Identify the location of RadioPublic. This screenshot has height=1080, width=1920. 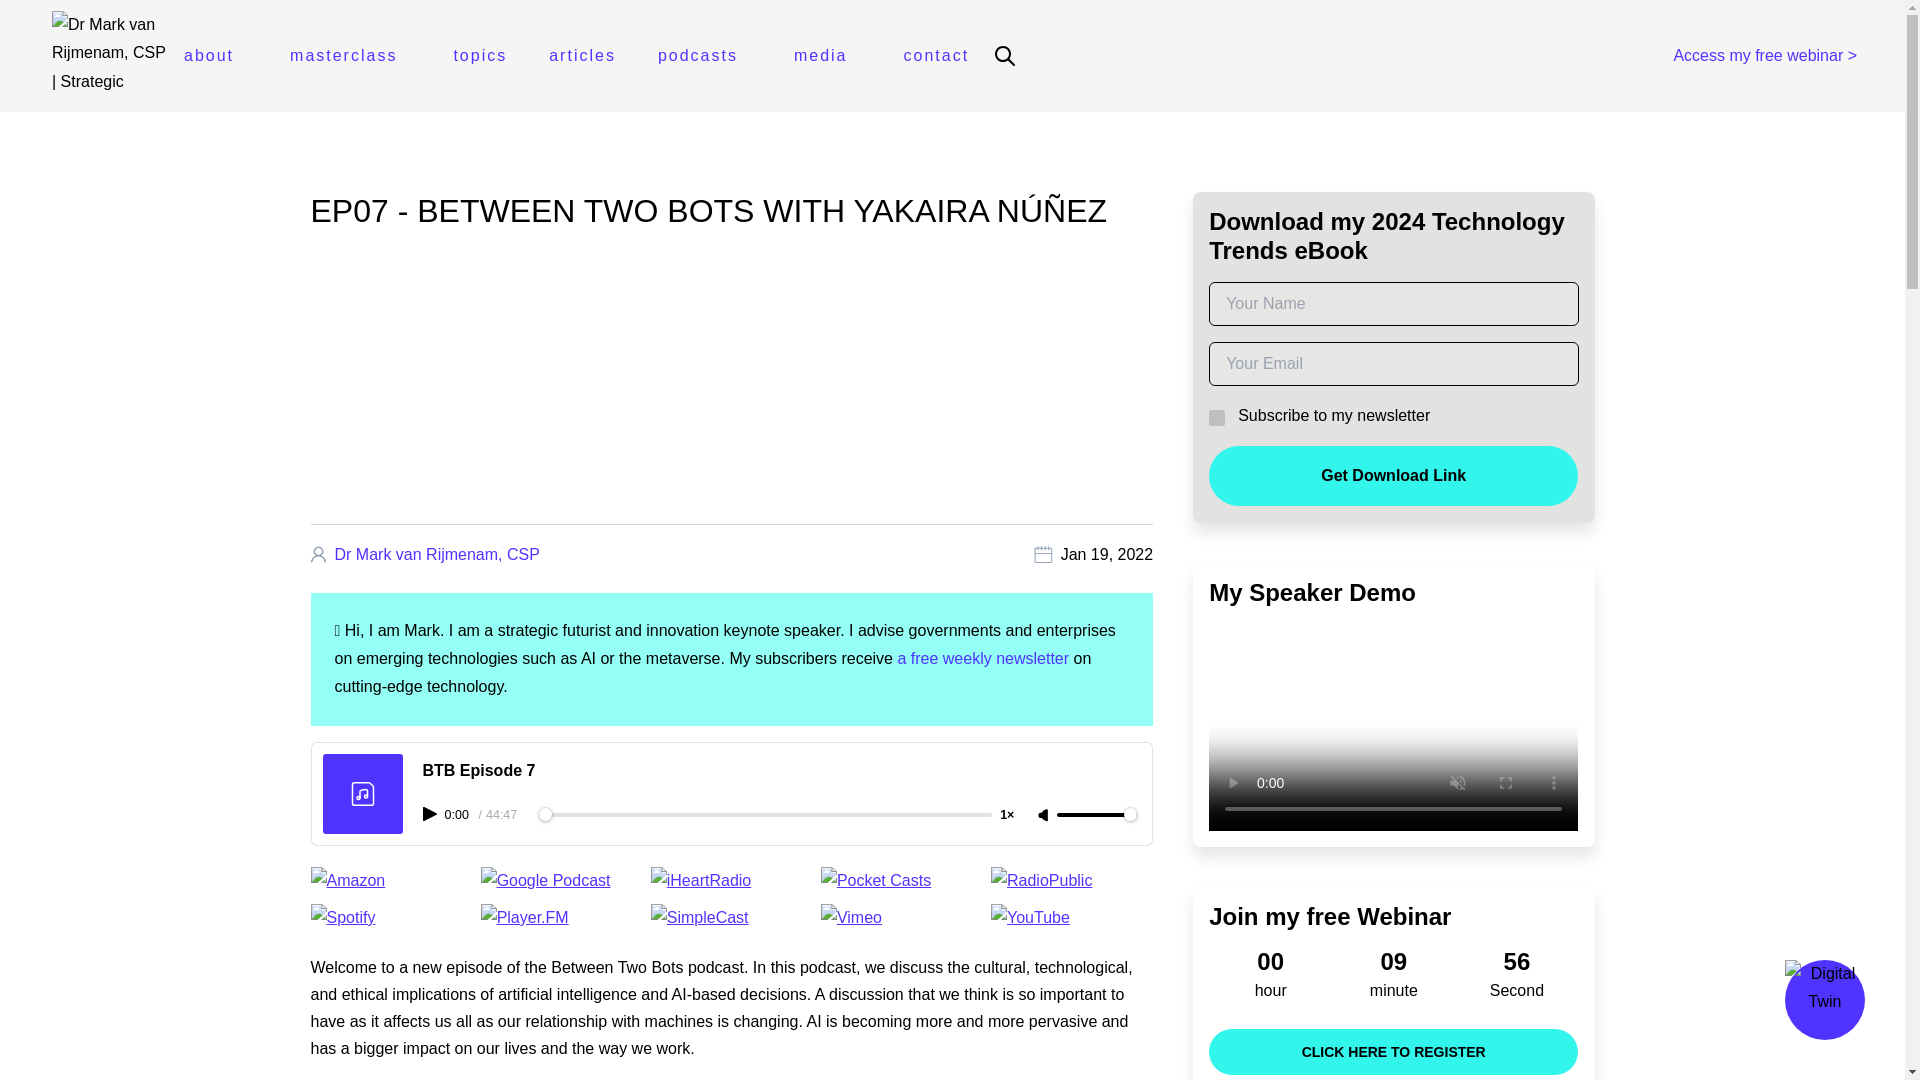
(1072, 881).